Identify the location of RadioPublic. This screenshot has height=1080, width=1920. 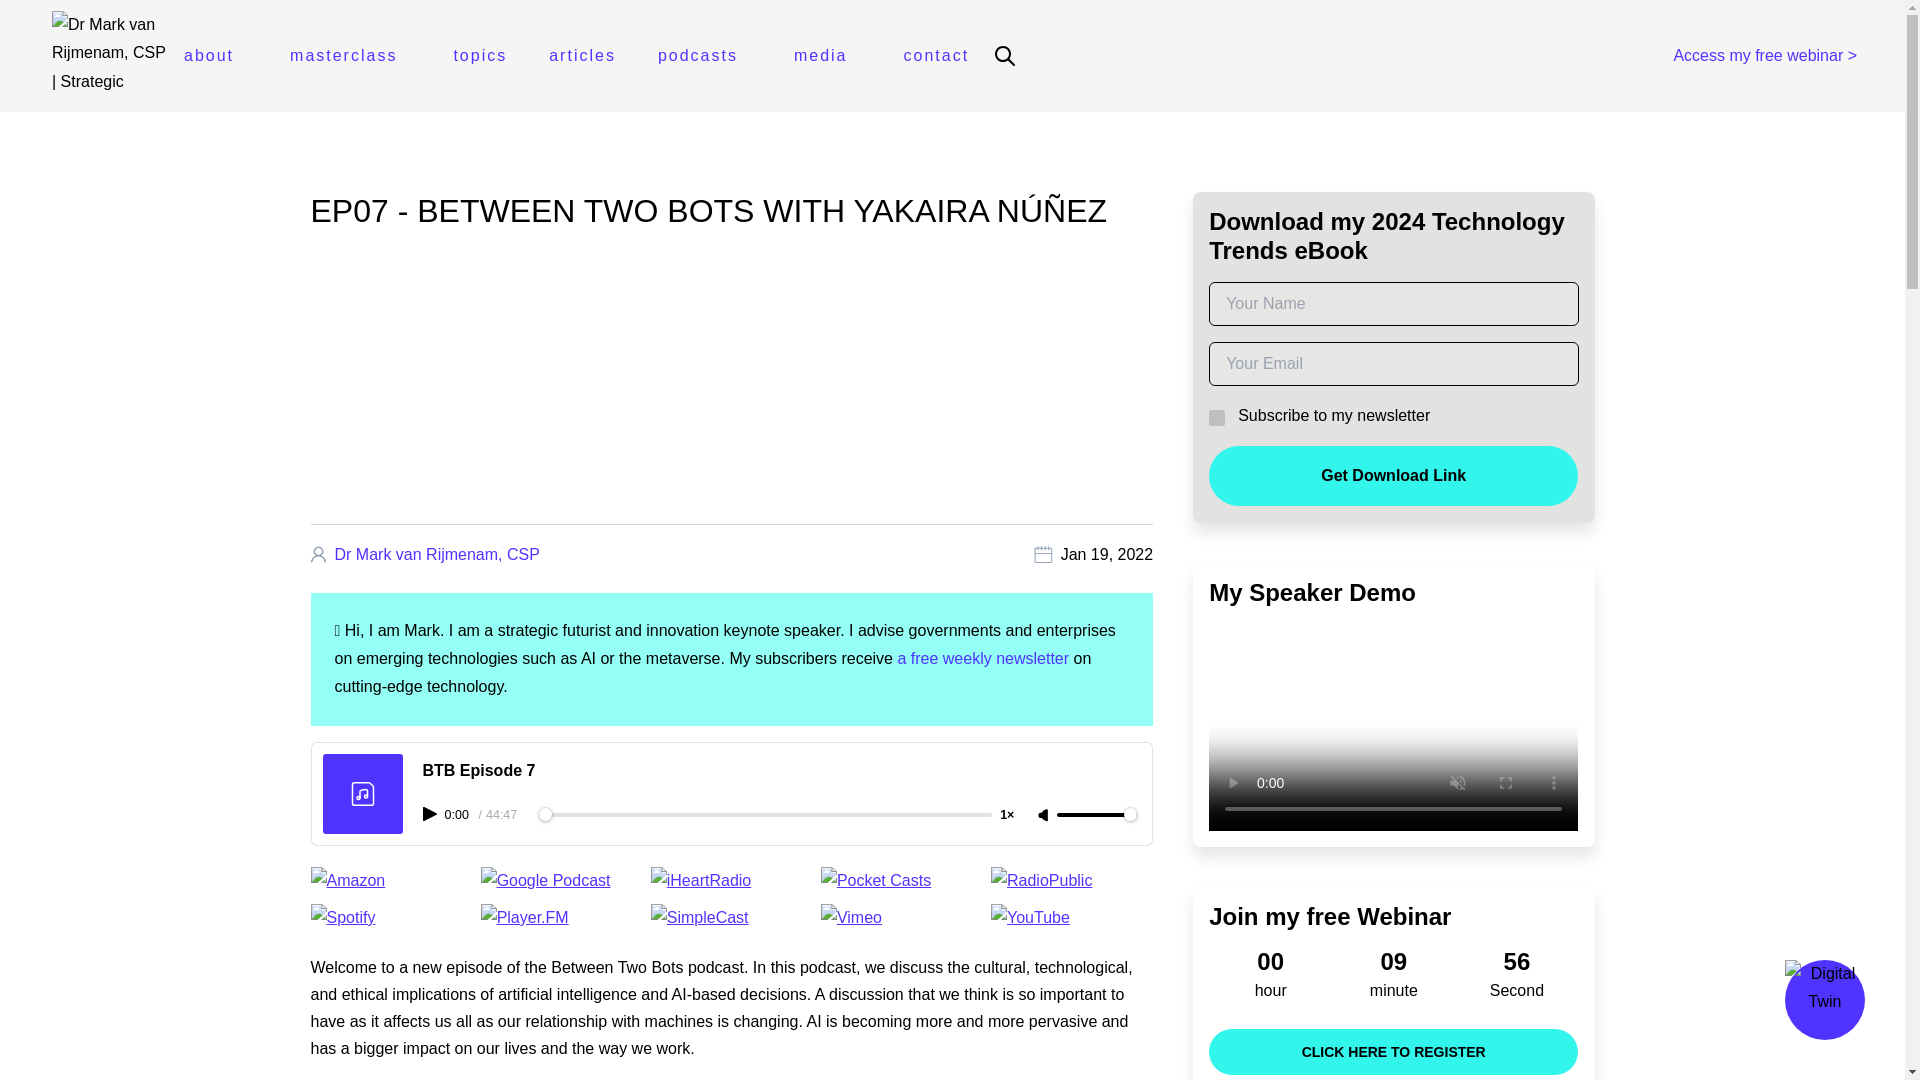
(1072, 881).